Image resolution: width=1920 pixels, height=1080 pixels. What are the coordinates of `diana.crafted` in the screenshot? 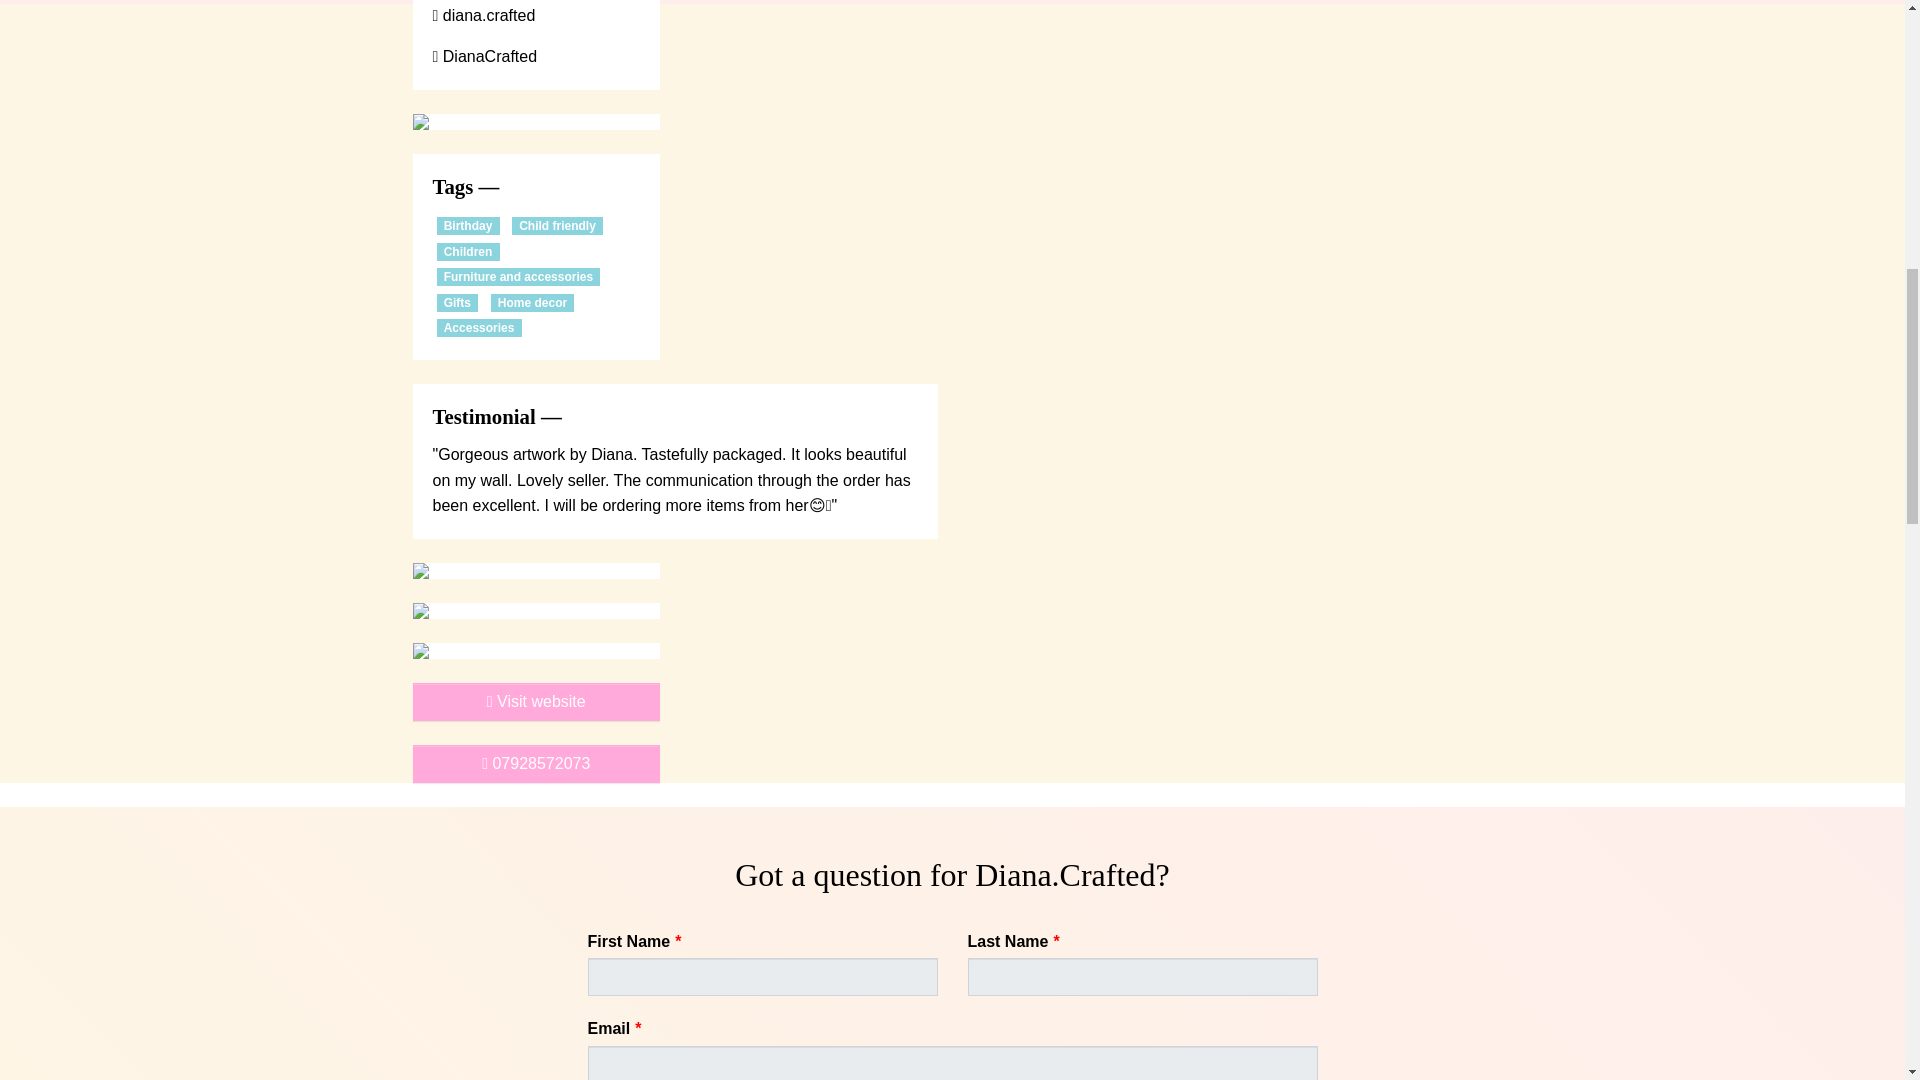 It's located at (484, 14).